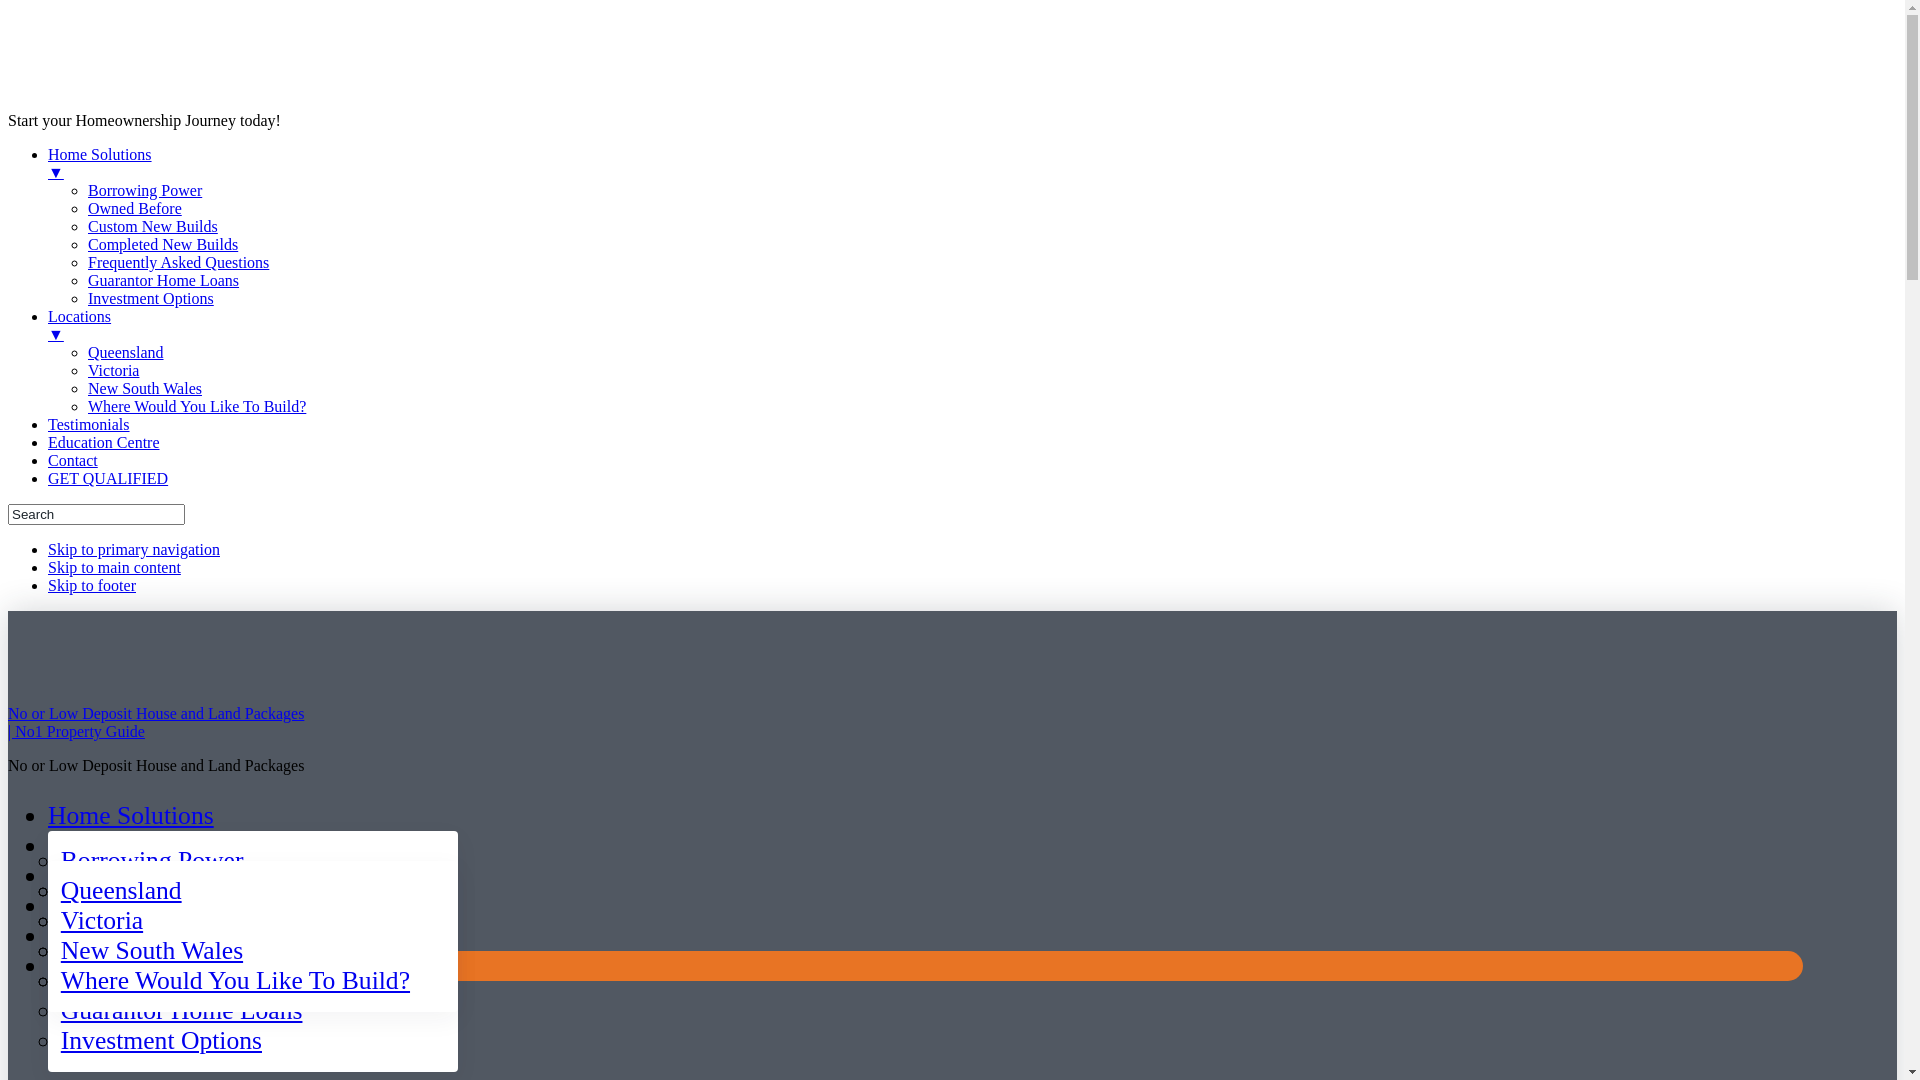  Describe the element at coordinates (135, 208) in the screenshot. I see `Owned Before` at that location.